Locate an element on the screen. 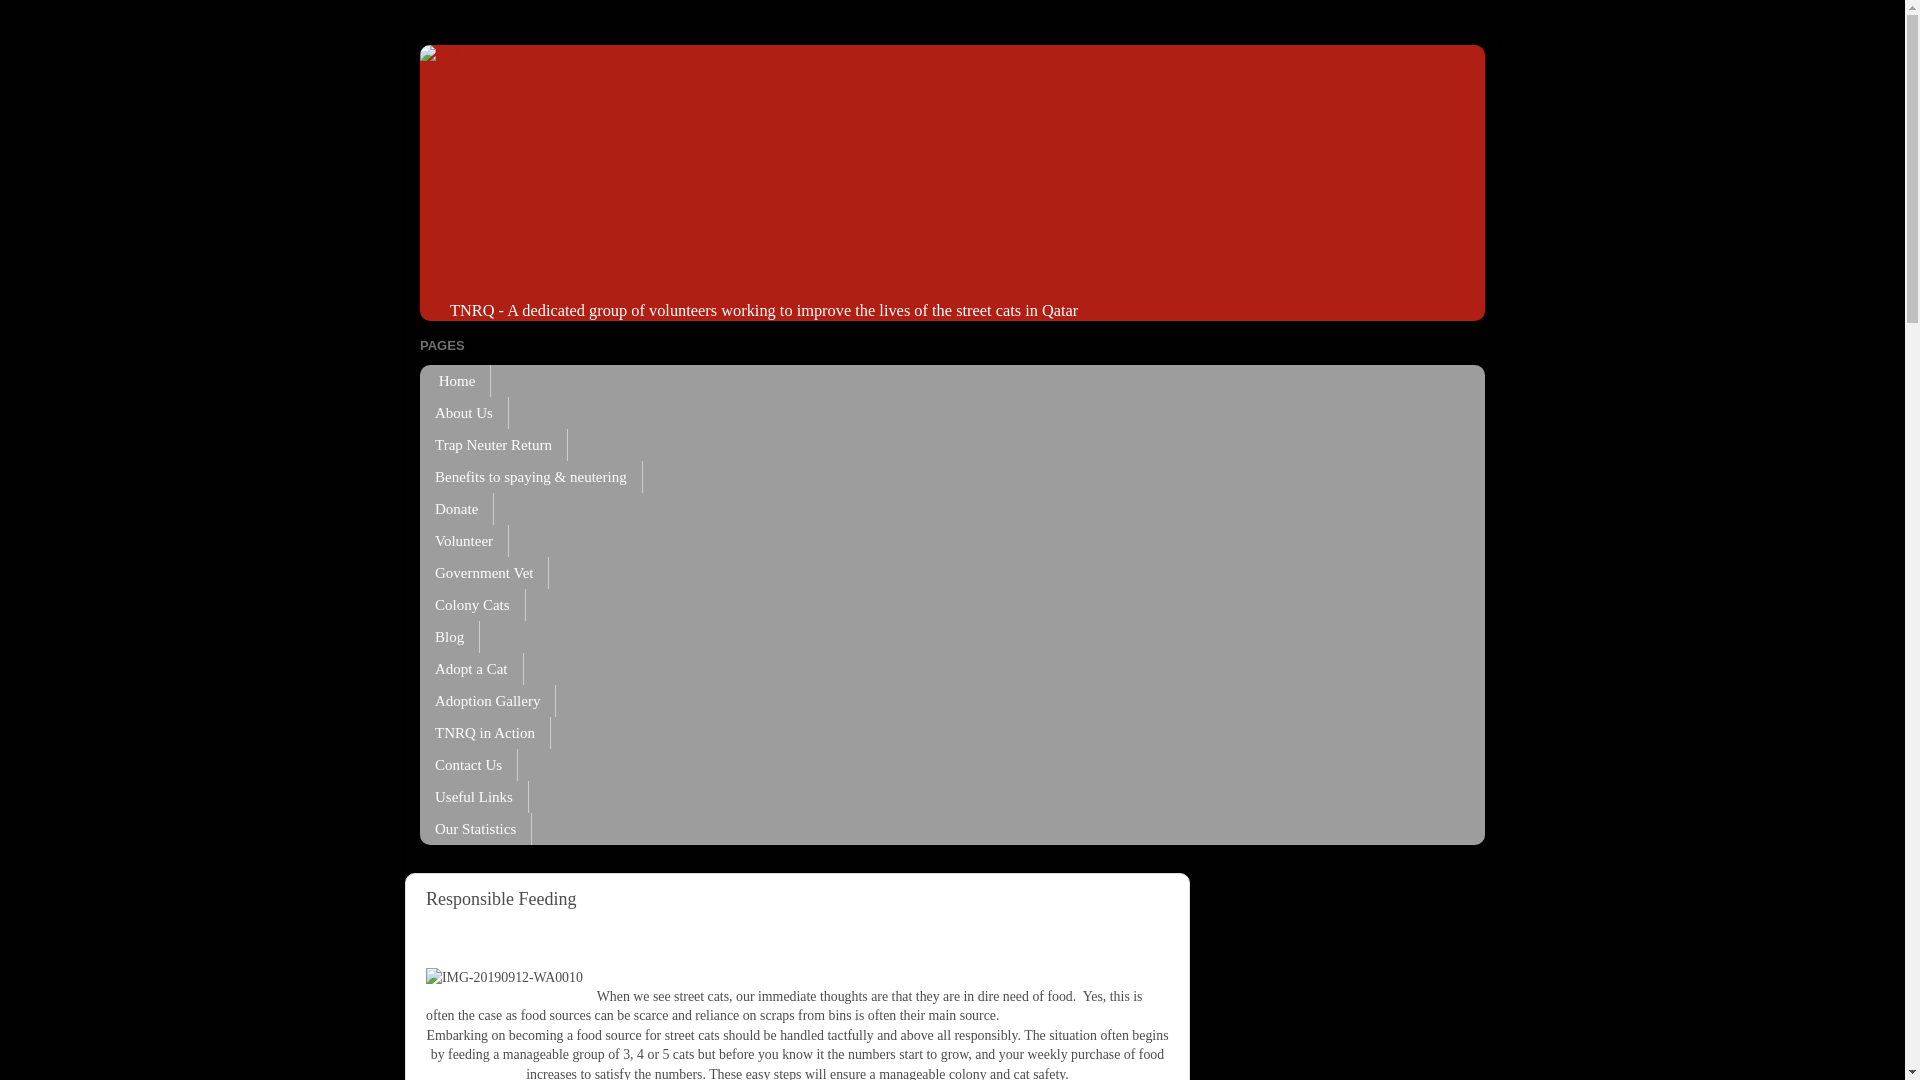 This screenshot has width=1920, height=1080. Colony Cats is located at coordinates (473, 604).